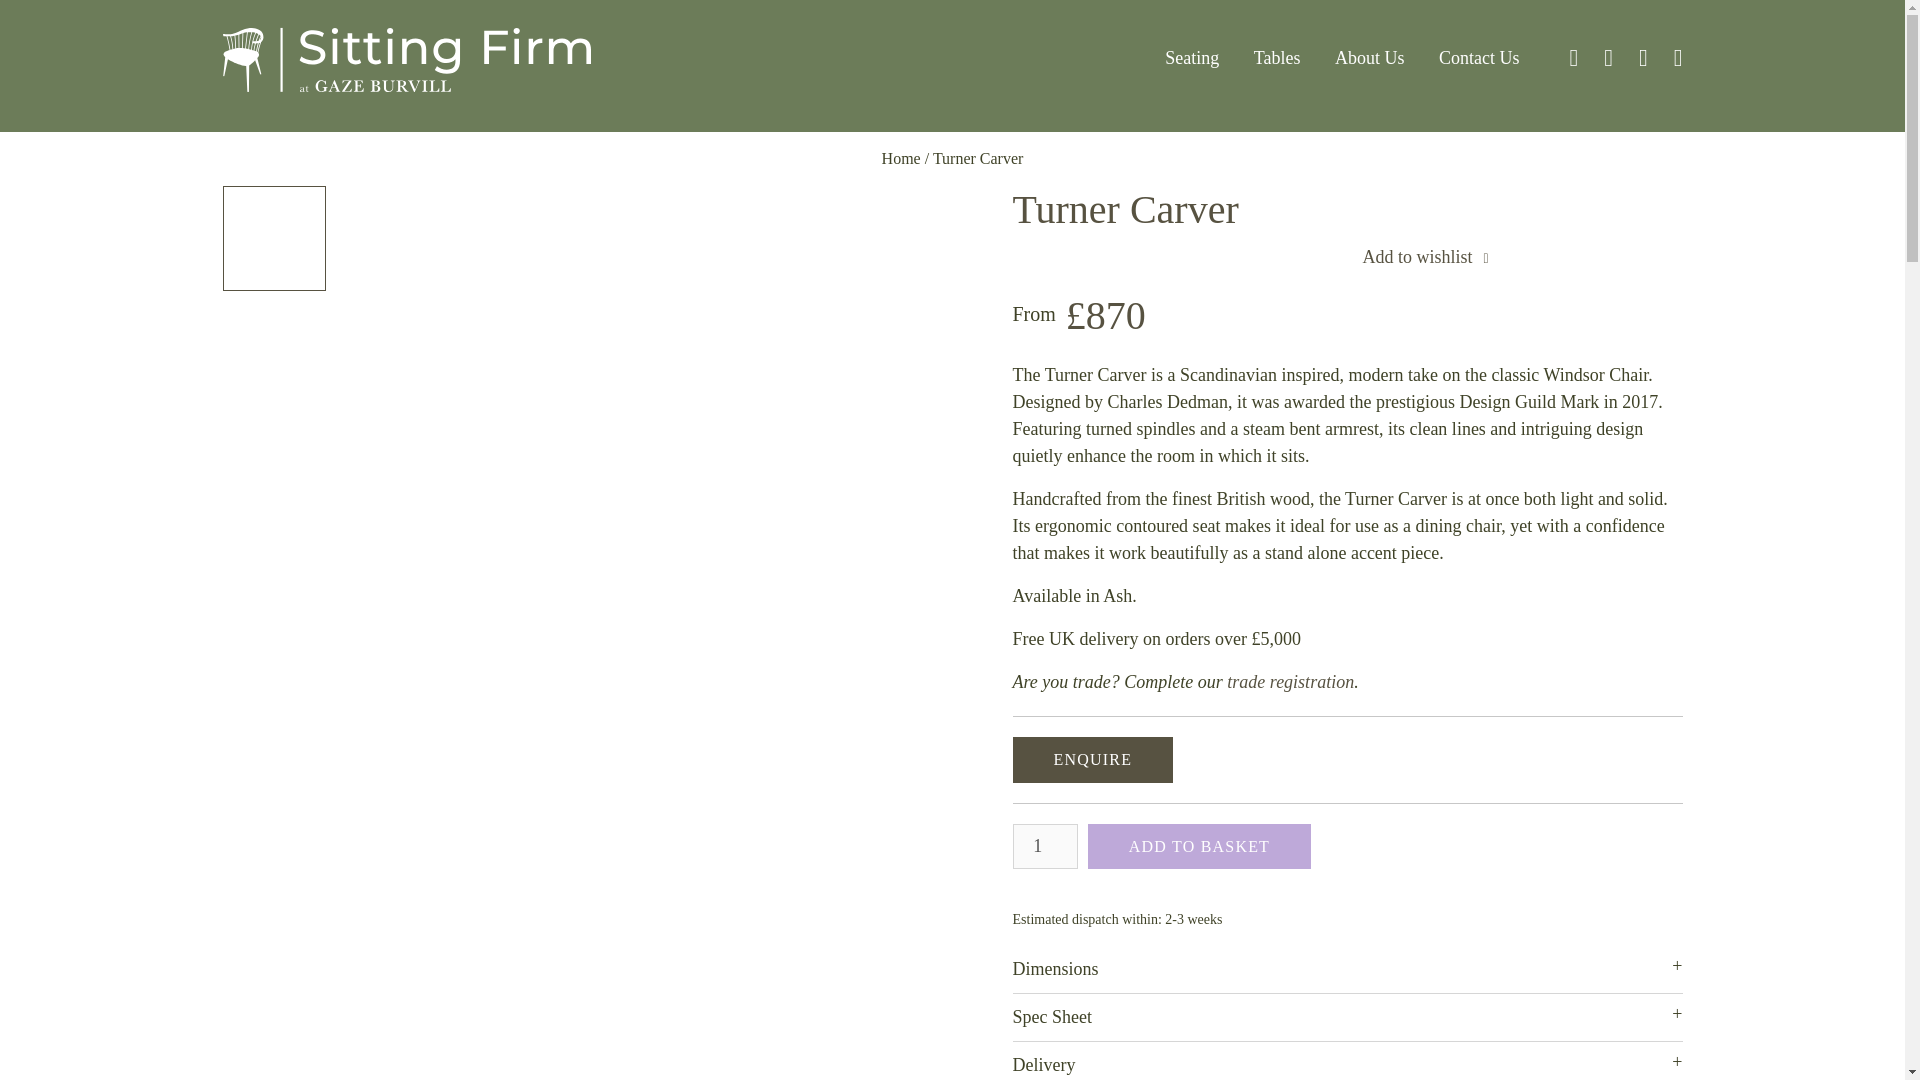 This screenshot has width=1920, height=1080. Describe the element at coordinates (901, 158) in the screenshot. I see `Home` at that location.